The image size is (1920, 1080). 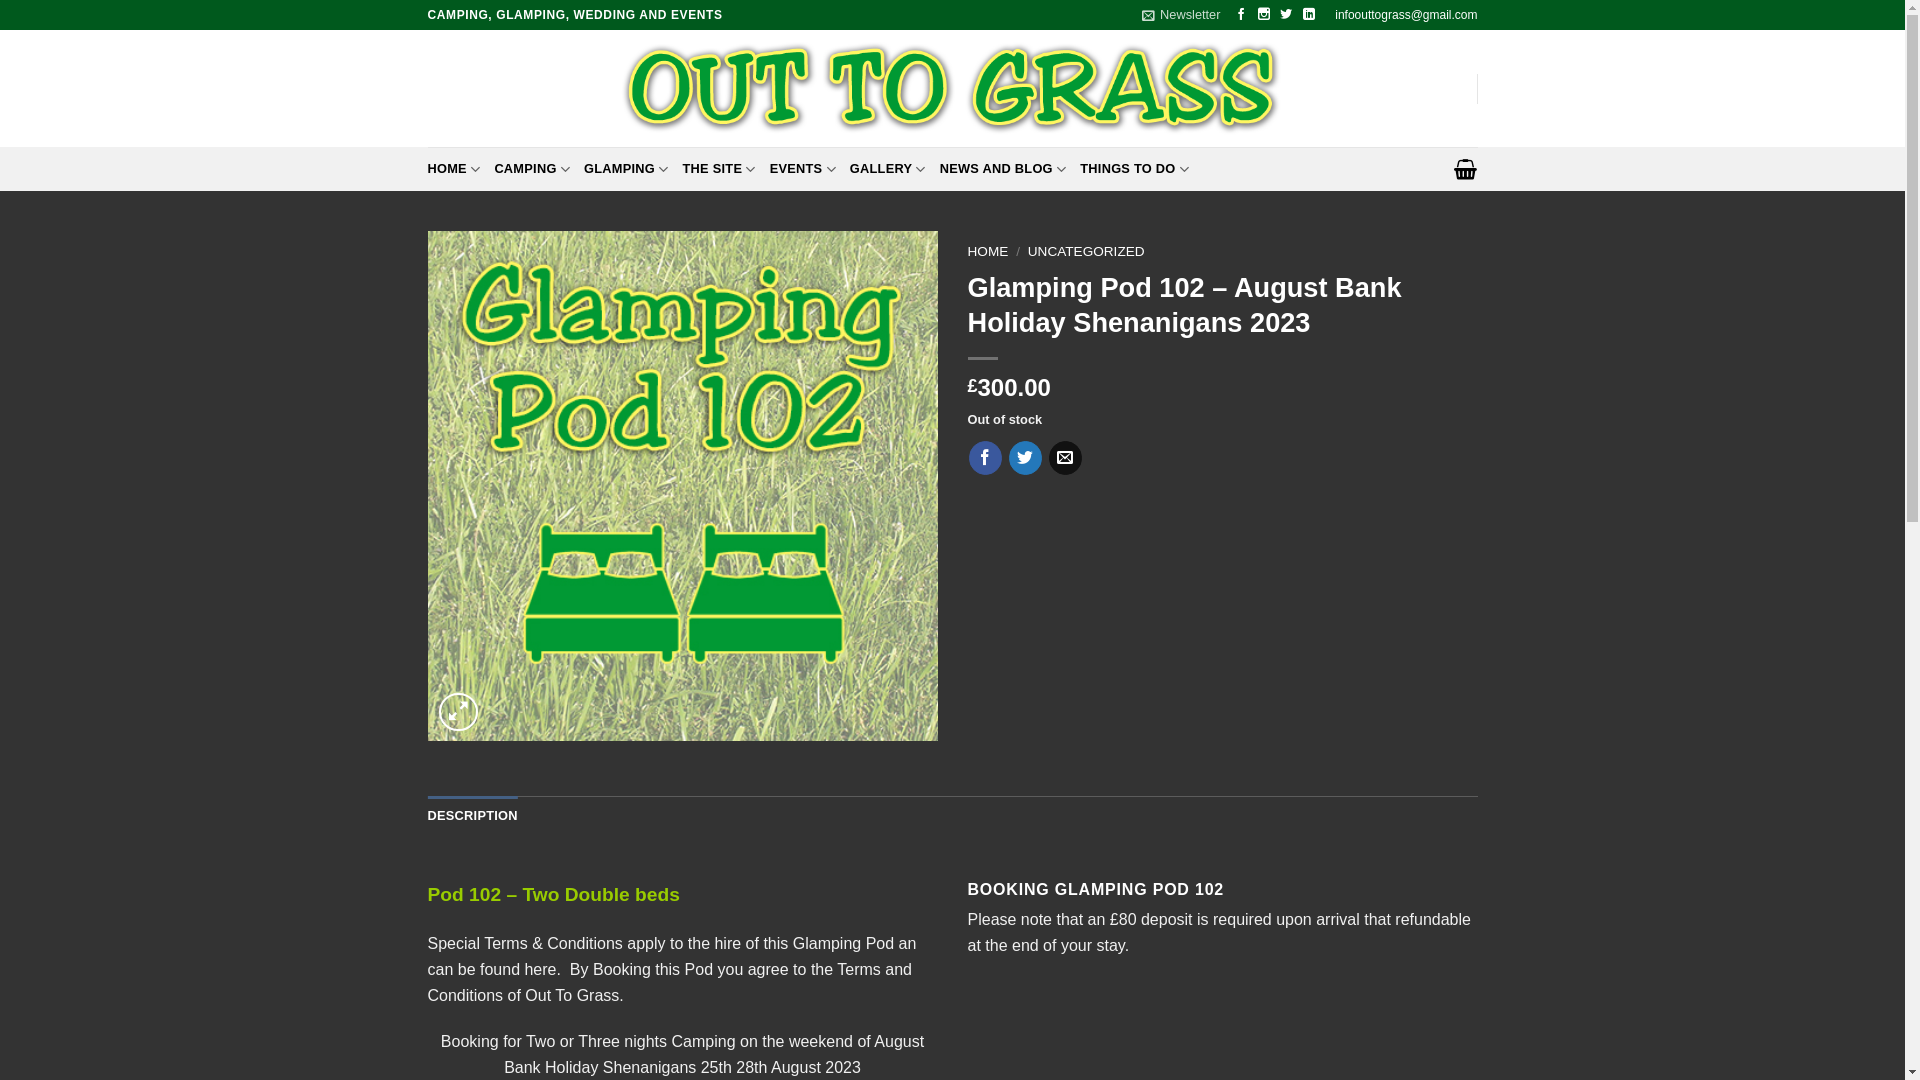 What do you see at coordinates (952, 88) in the screenshot?
I see `Out To Grass - Camping, Glamping, Wedding and Events` at bounding box center [952, 88].